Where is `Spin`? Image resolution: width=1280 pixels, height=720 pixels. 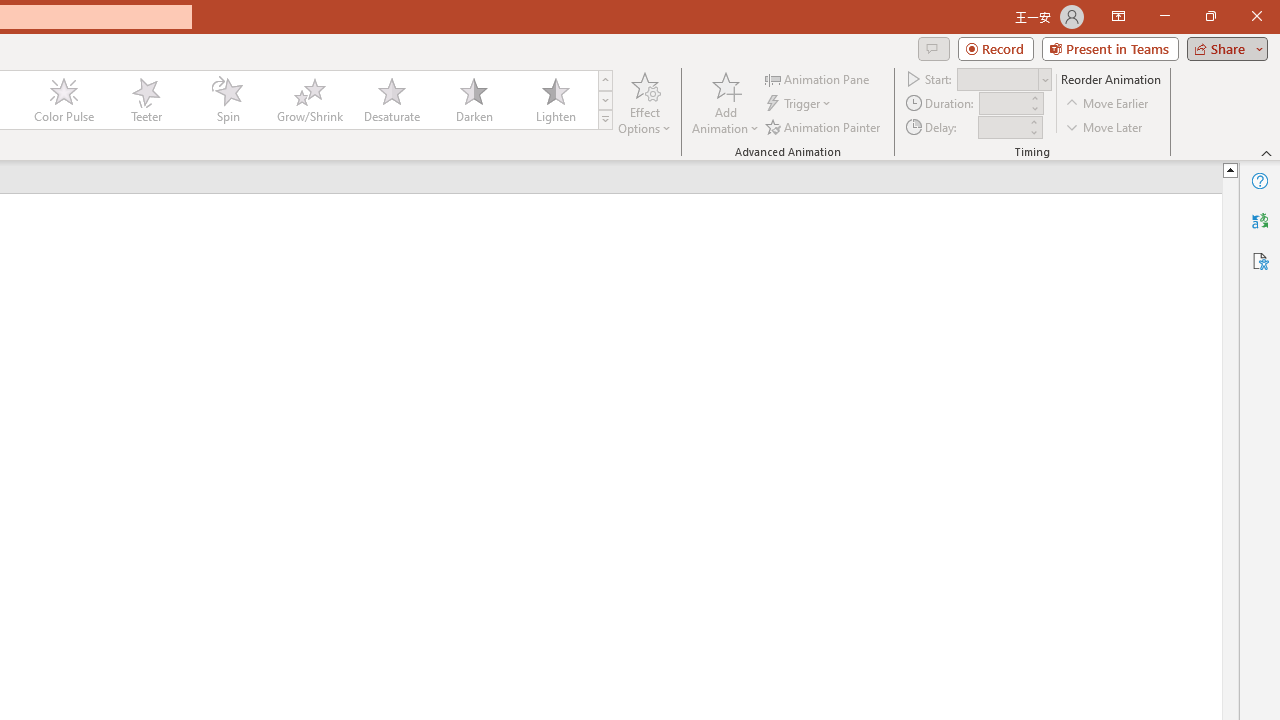
Spin is located at coordinates (227, 100).